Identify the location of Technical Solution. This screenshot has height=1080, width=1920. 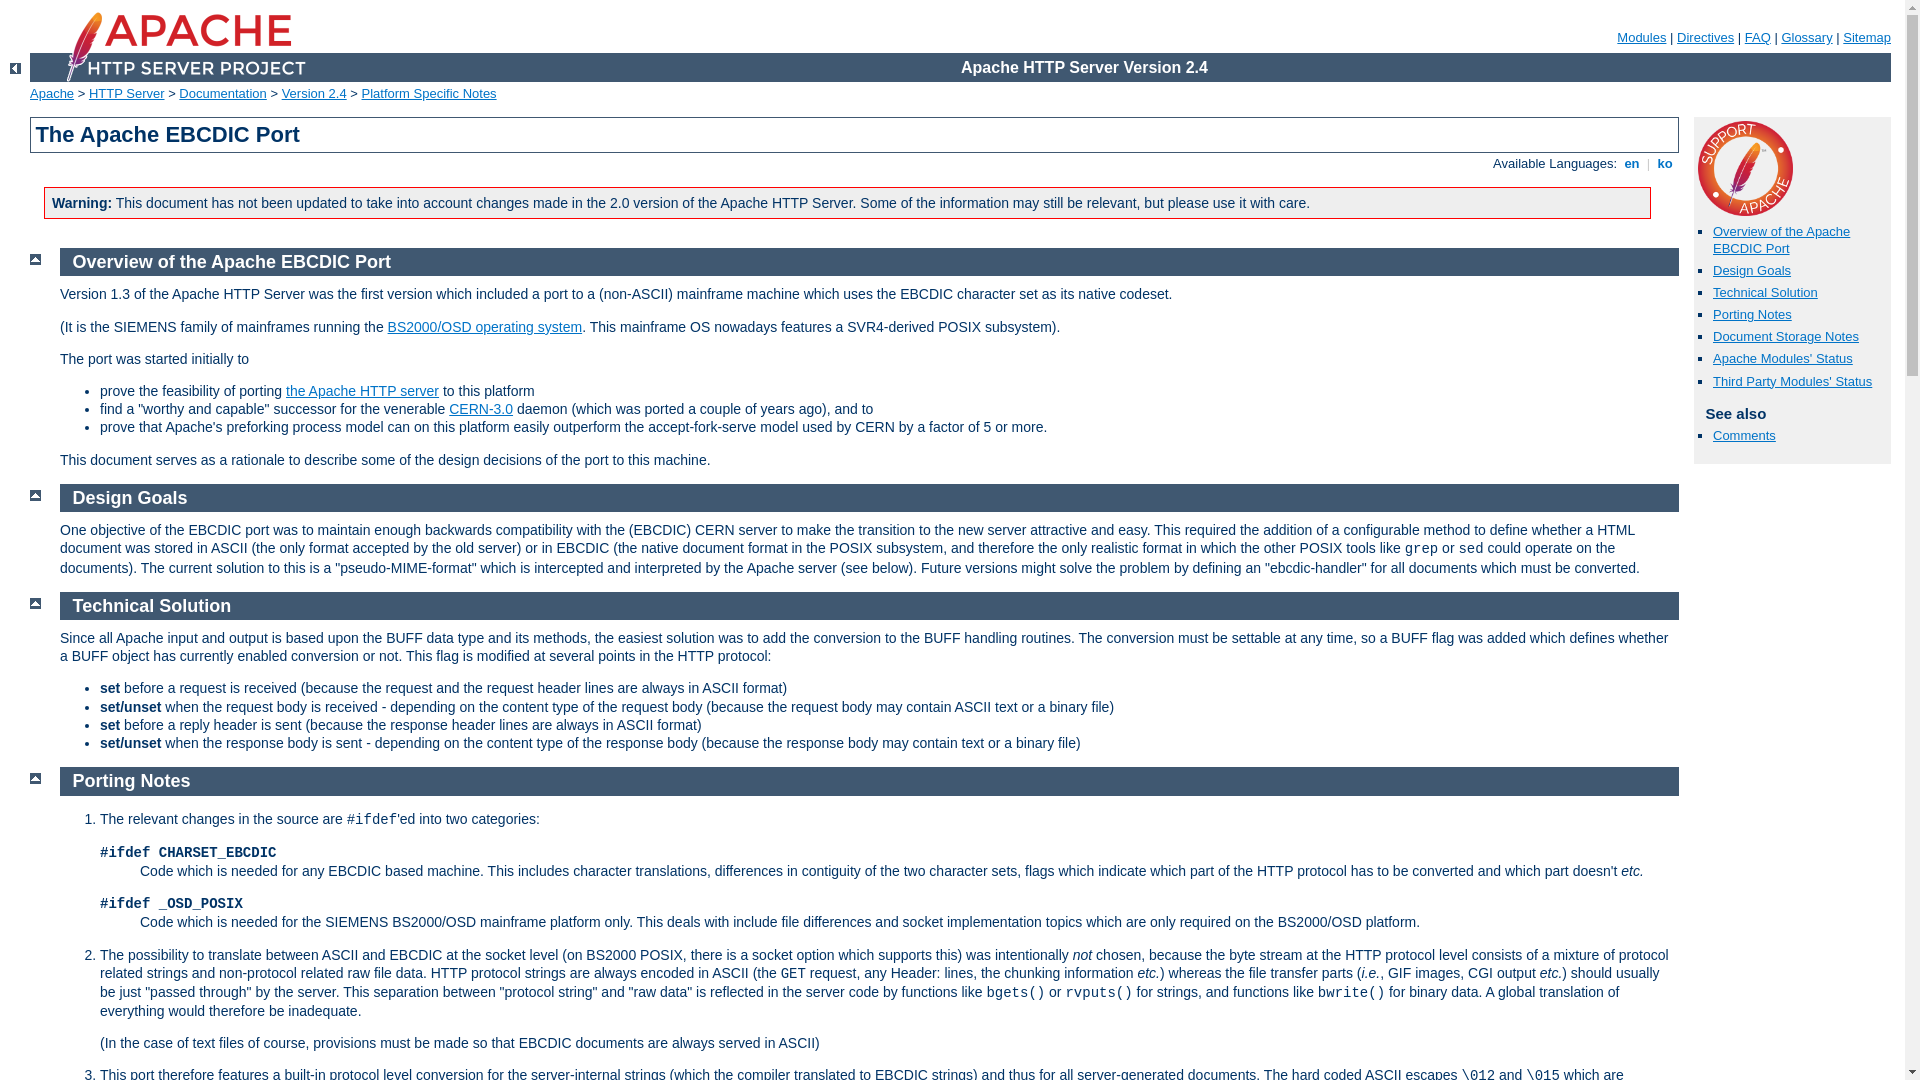
(1766, 292).